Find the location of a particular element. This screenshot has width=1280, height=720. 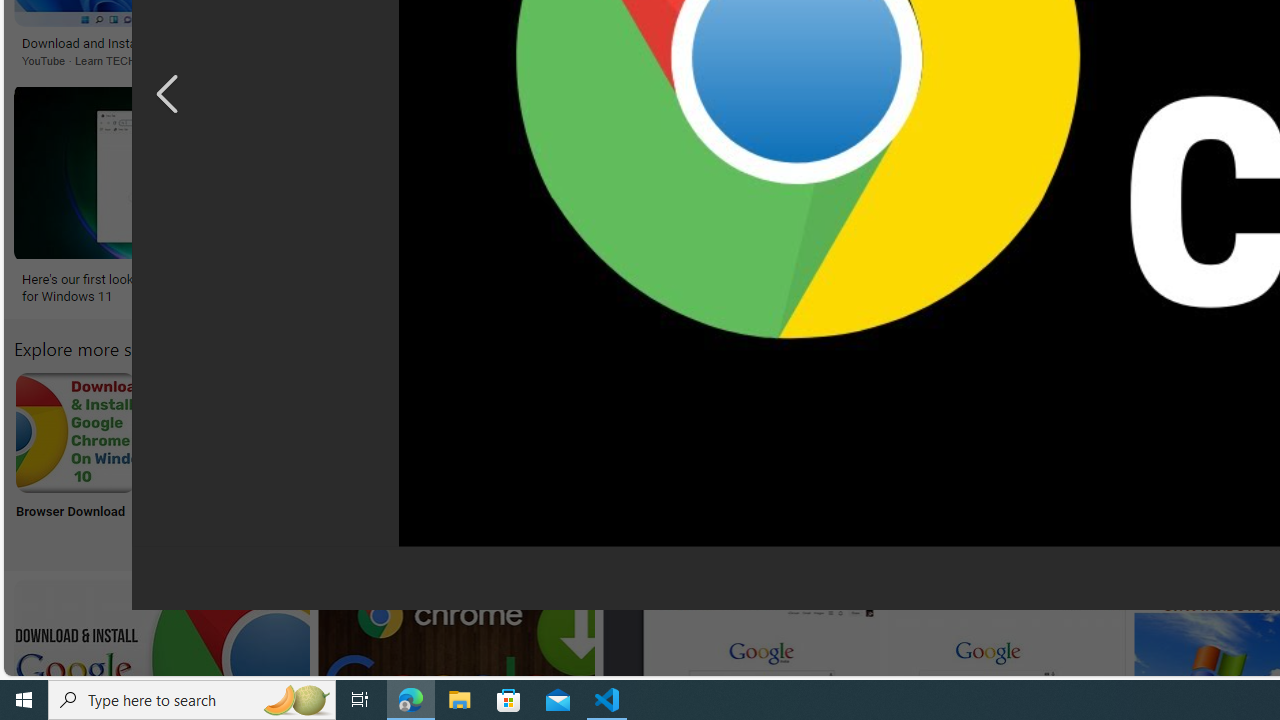

Logo png is located at coordinates (999, 458).